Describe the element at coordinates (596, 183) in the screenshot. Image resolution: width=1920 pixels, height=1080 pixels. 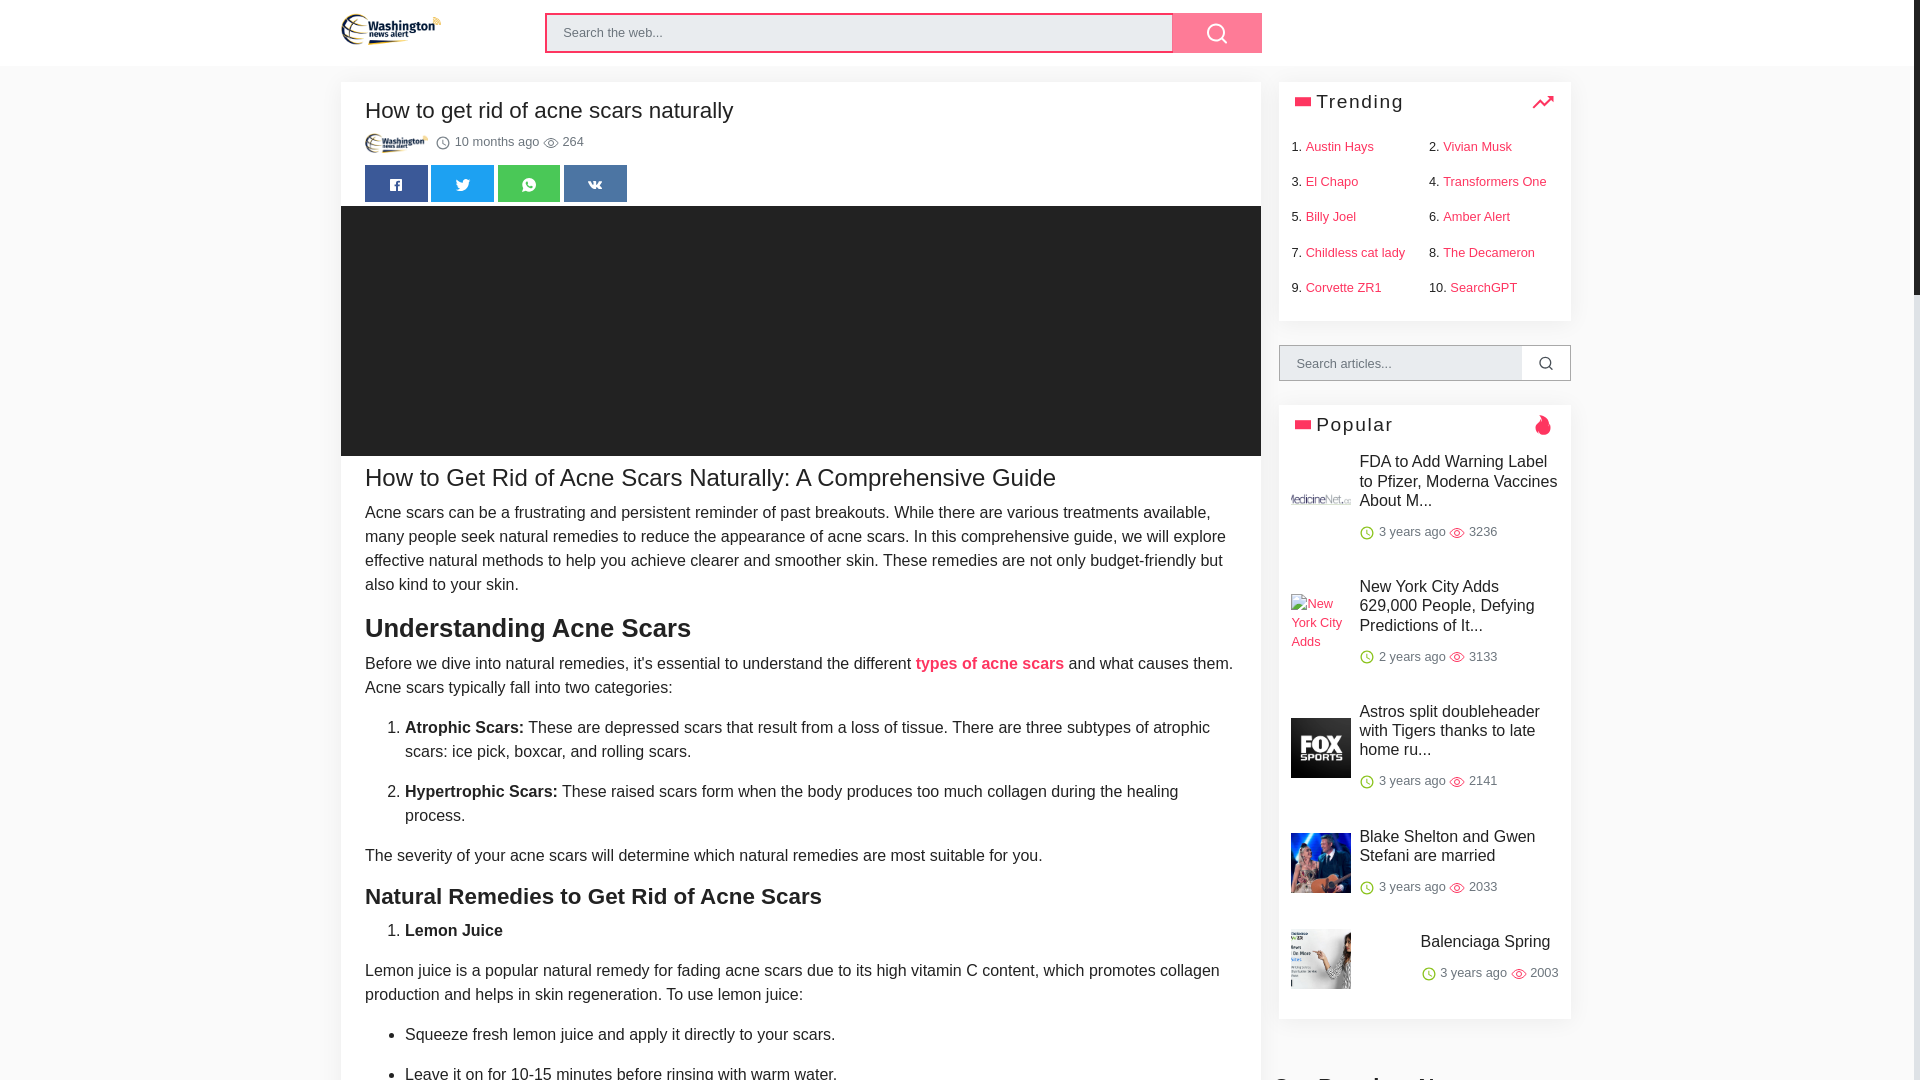
I see `Share on VK` at that location.